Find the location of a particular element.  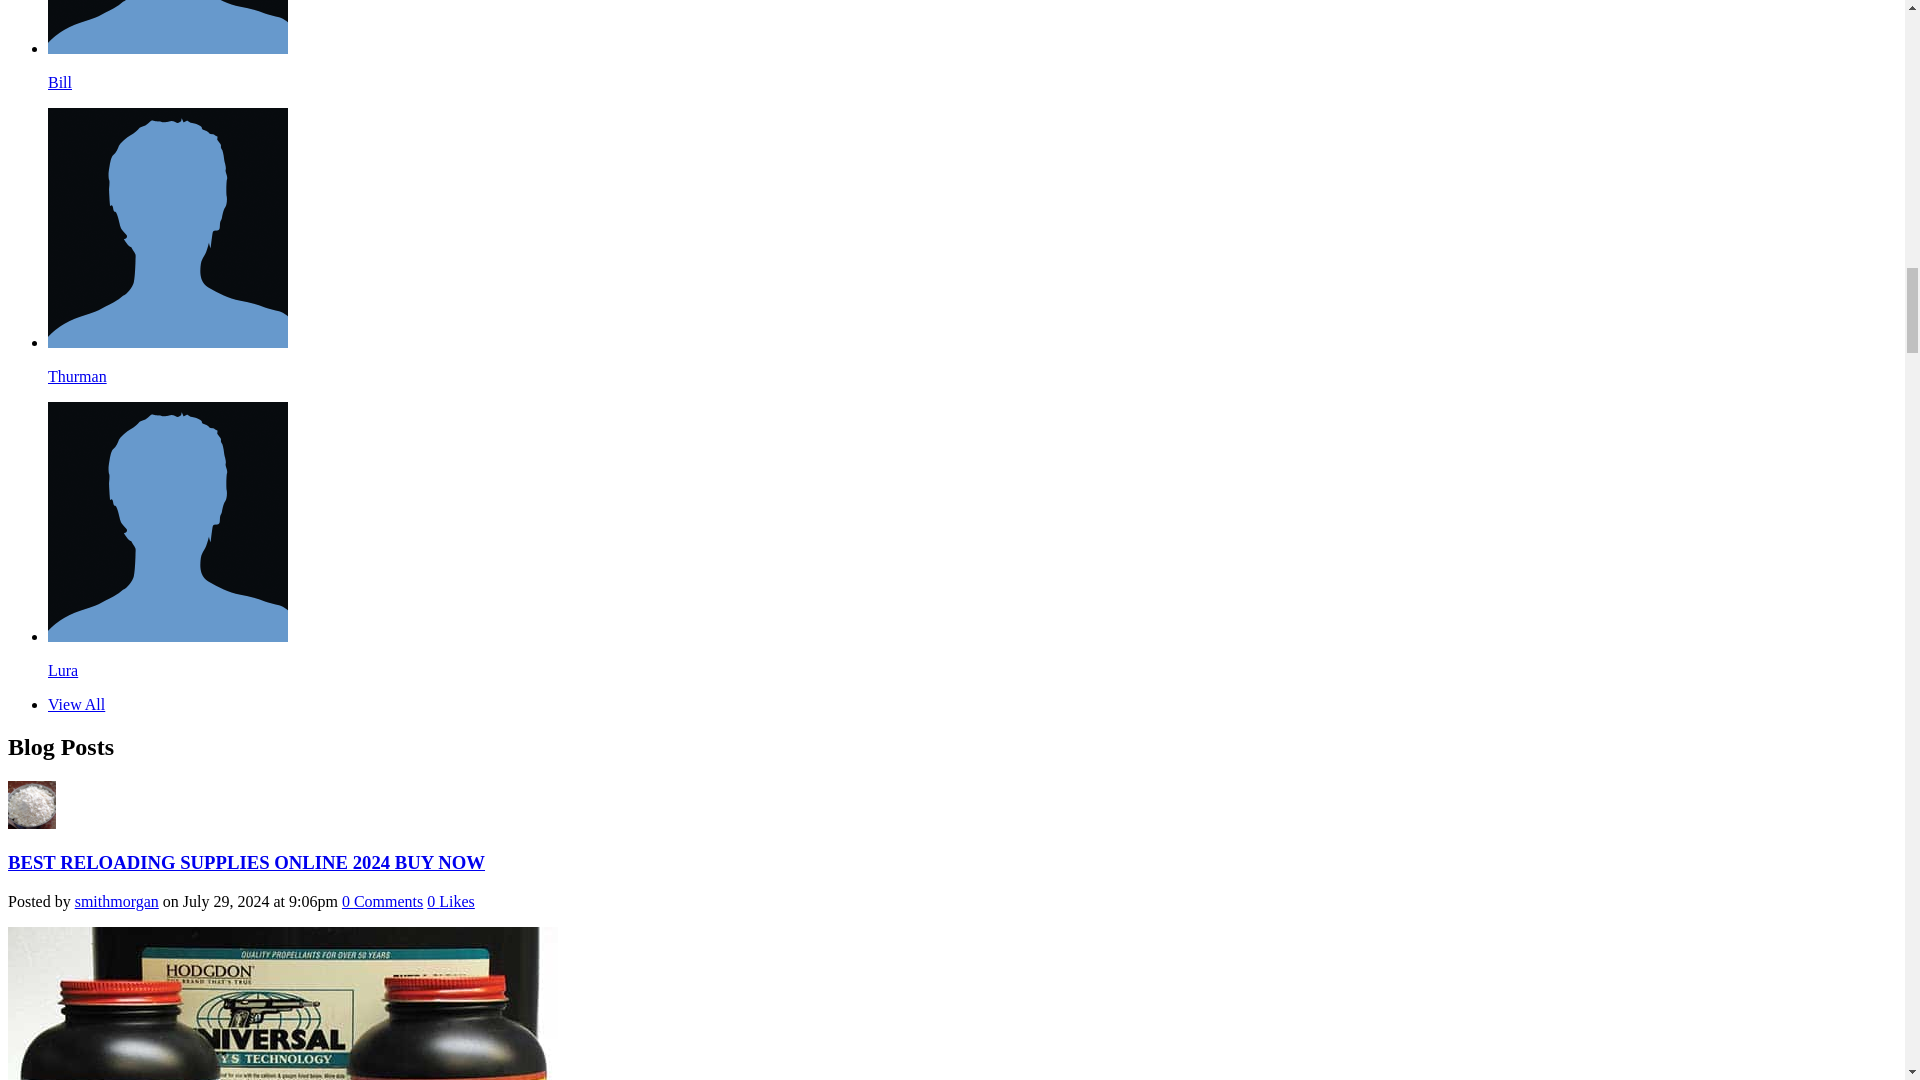

Lura is located at coordinates (168, 636).